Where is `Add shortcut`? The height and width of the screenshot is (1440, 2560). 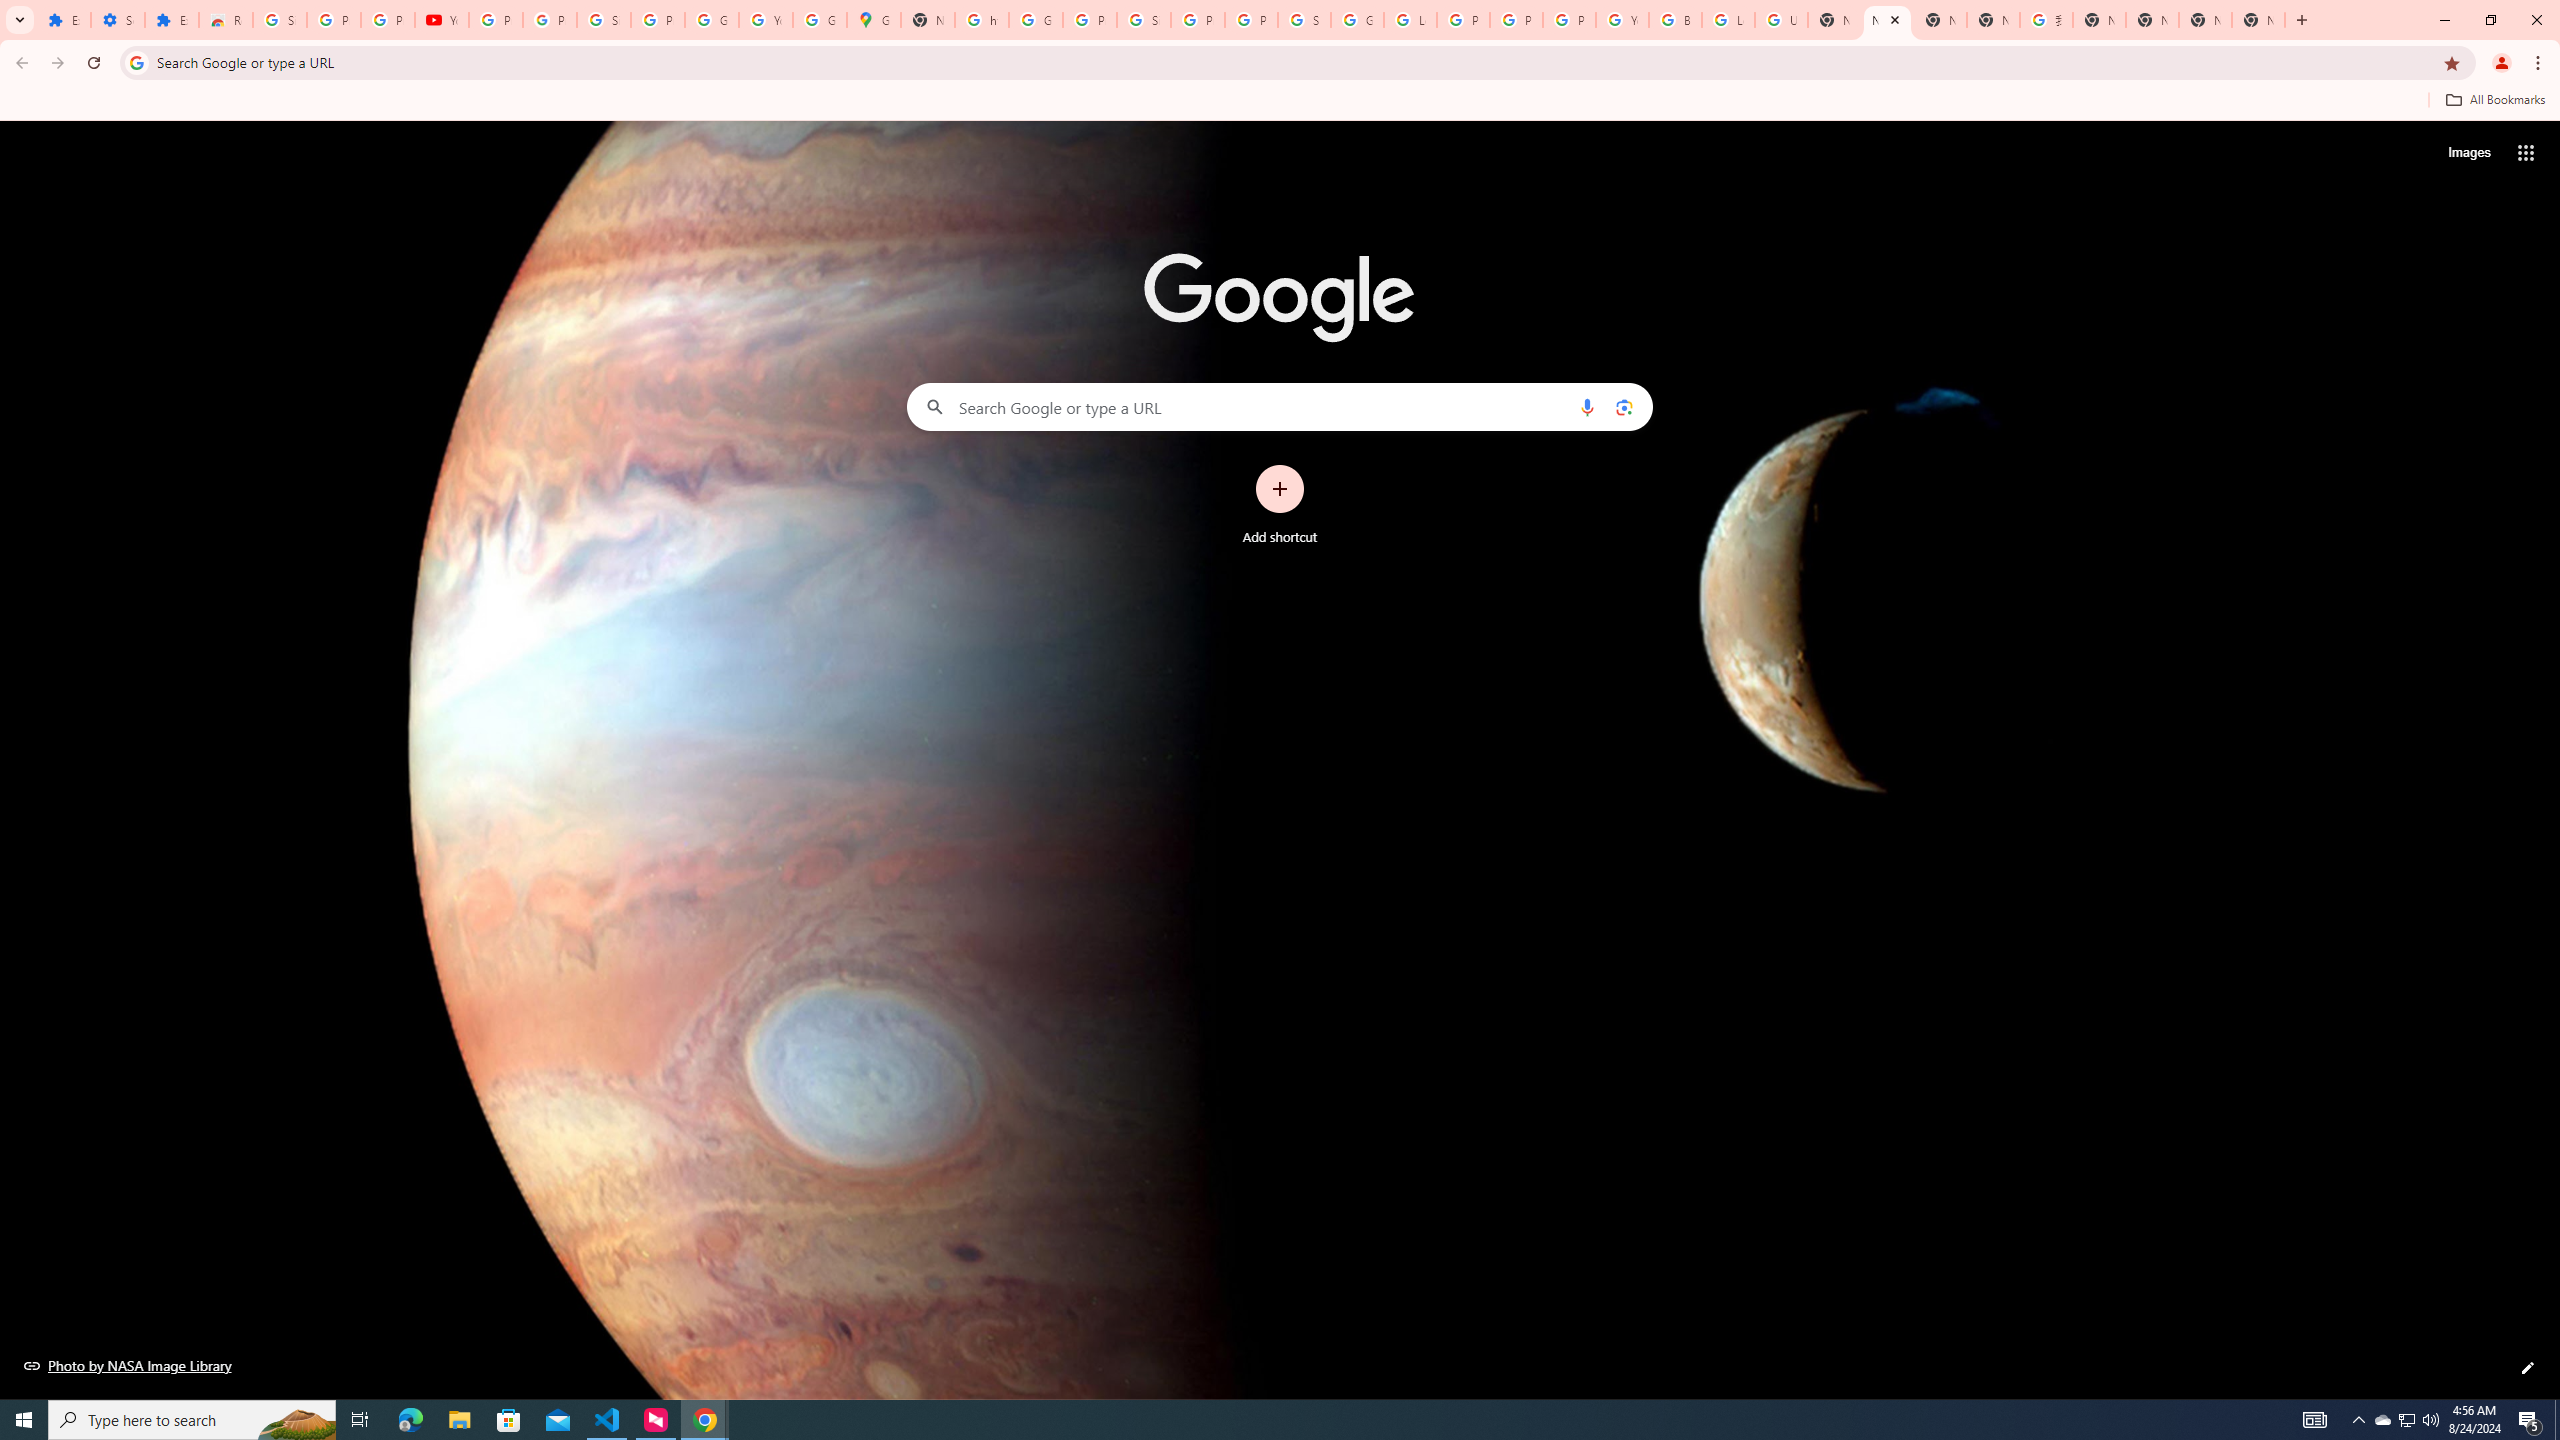
Add shortcut is located at coordinates (1280, 505).